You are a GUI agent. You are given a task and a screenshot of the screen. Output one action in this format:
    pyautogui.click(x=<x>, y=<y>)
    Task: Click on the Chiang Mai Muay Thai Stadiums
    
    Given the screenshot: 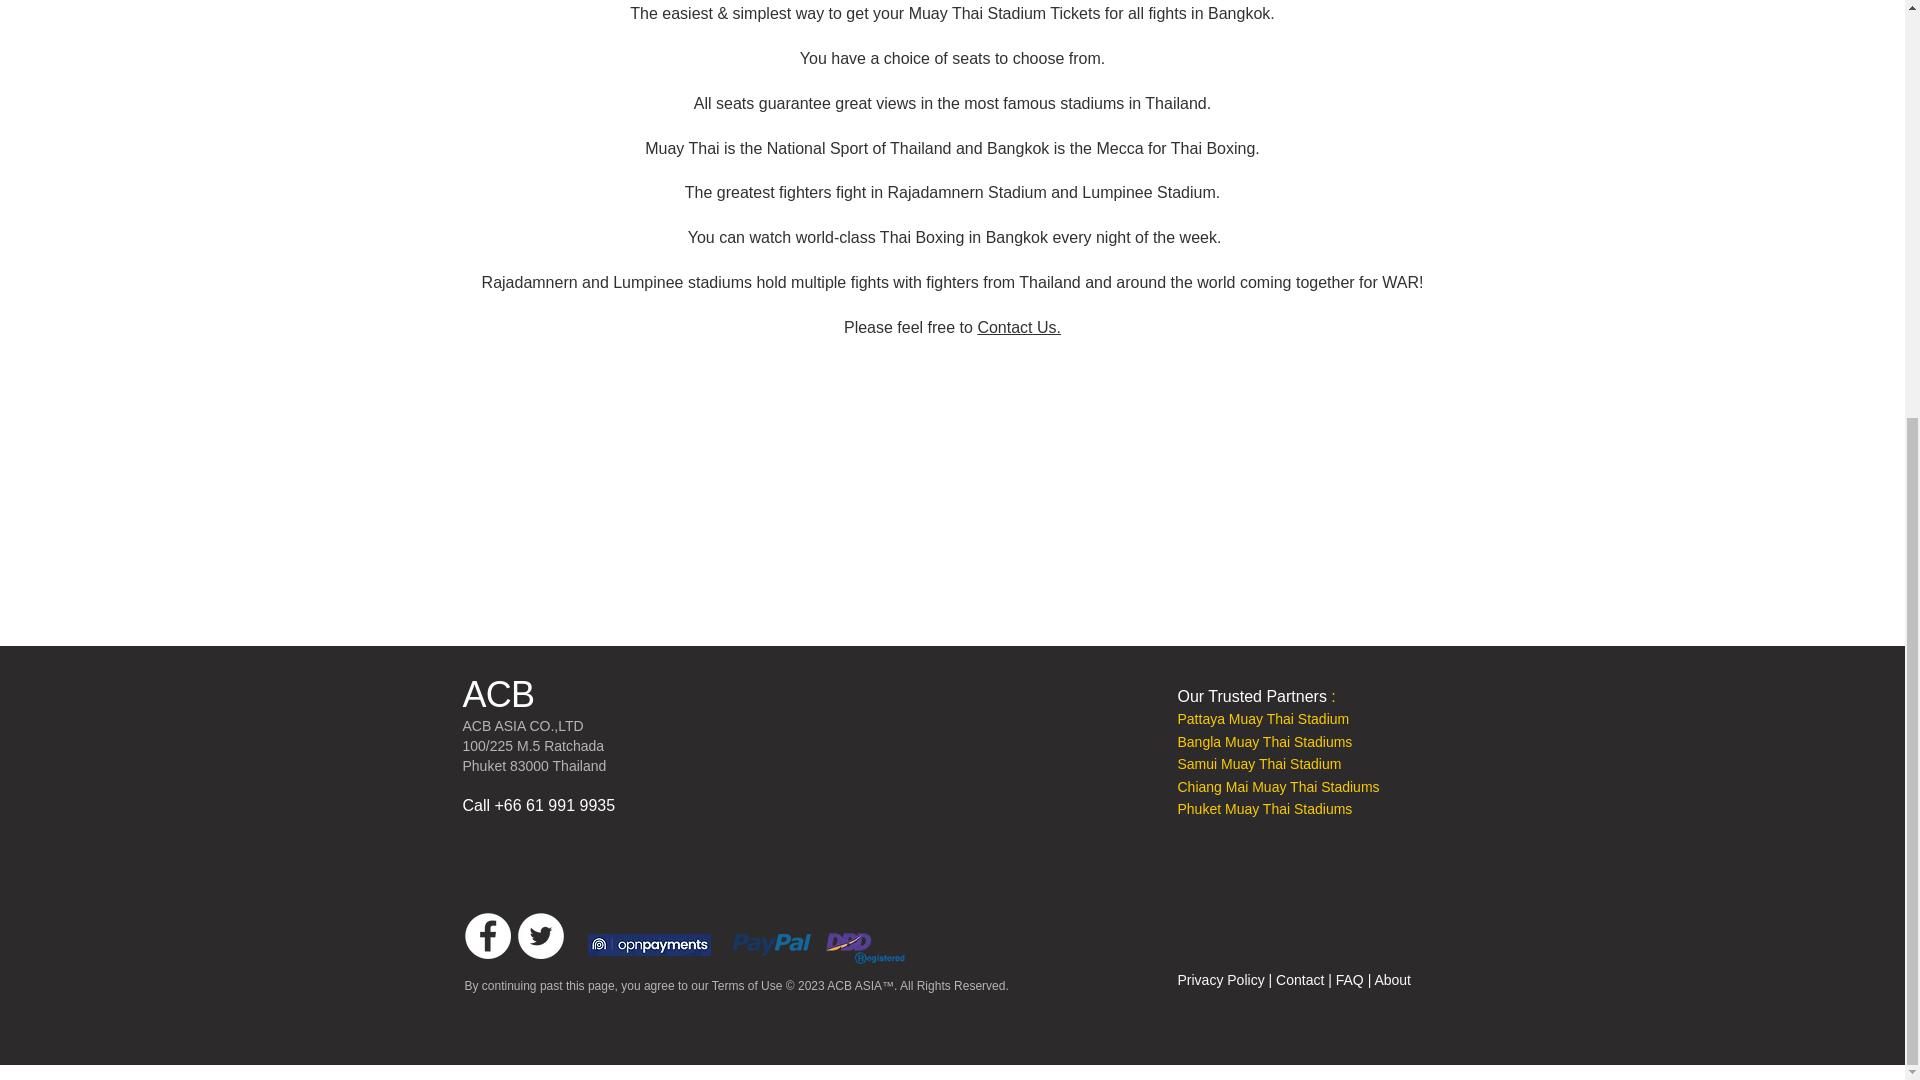 What is the action you would take?
    pyautogui.click(x=1279, y=786)
    